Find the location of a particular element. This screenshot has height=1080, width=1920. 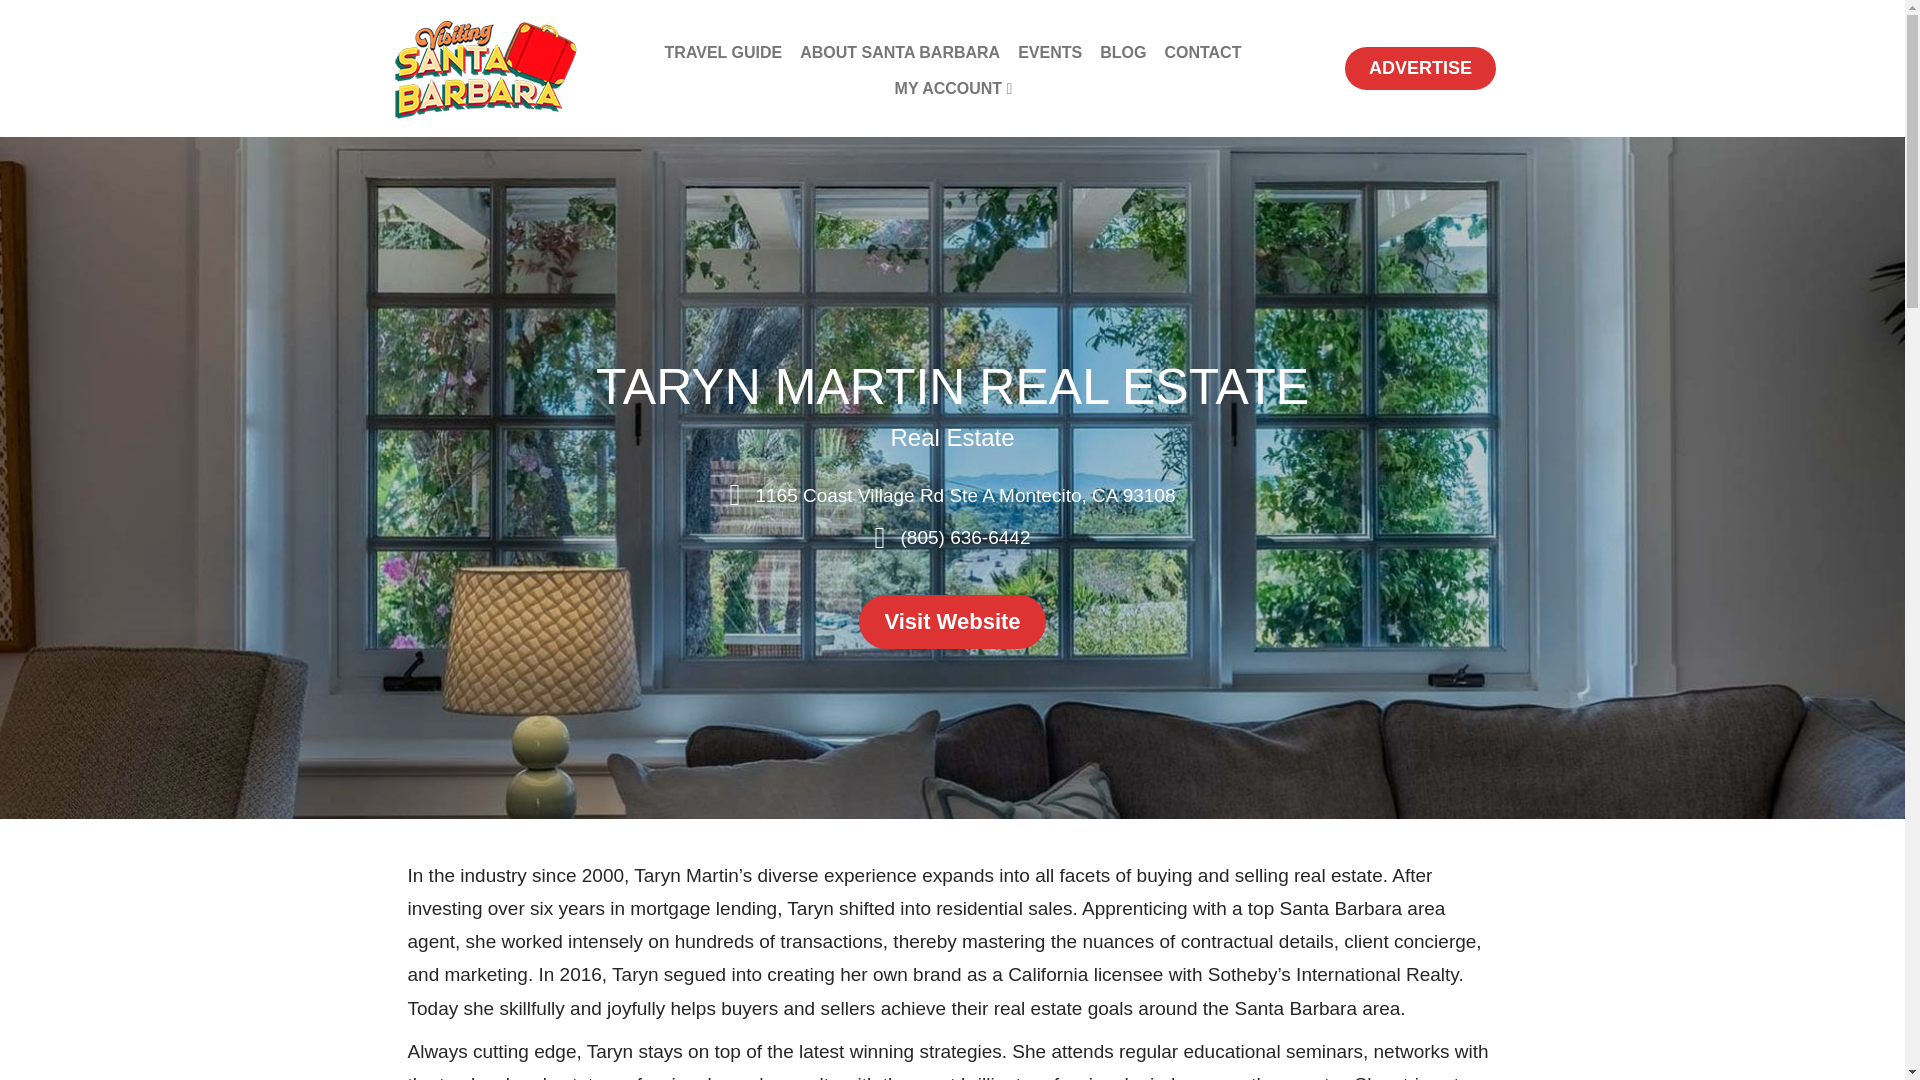

MY ACCOUNT is located at coordinates (953, 88).